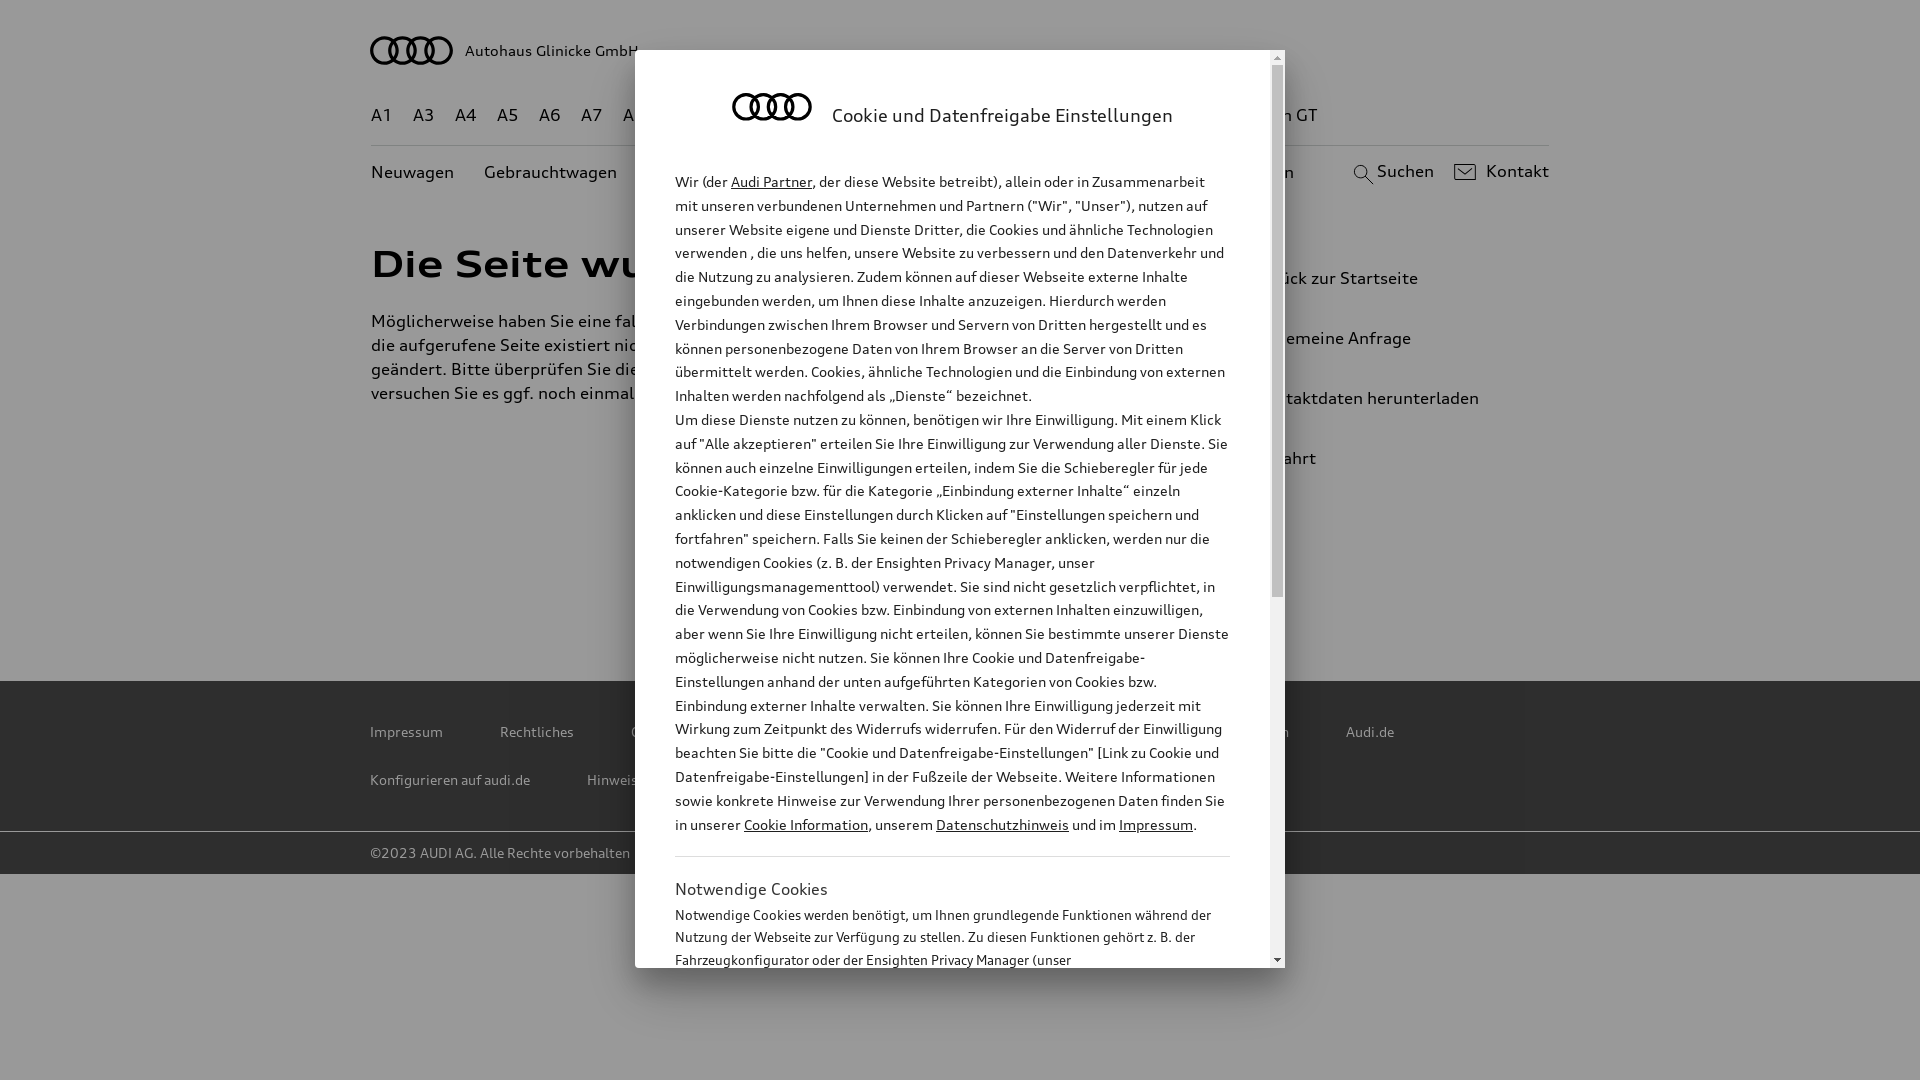 The image size is (1920, 1080). Describe the element at coordinates (1082, 116) in the screenshot. I see `TT` at that location.